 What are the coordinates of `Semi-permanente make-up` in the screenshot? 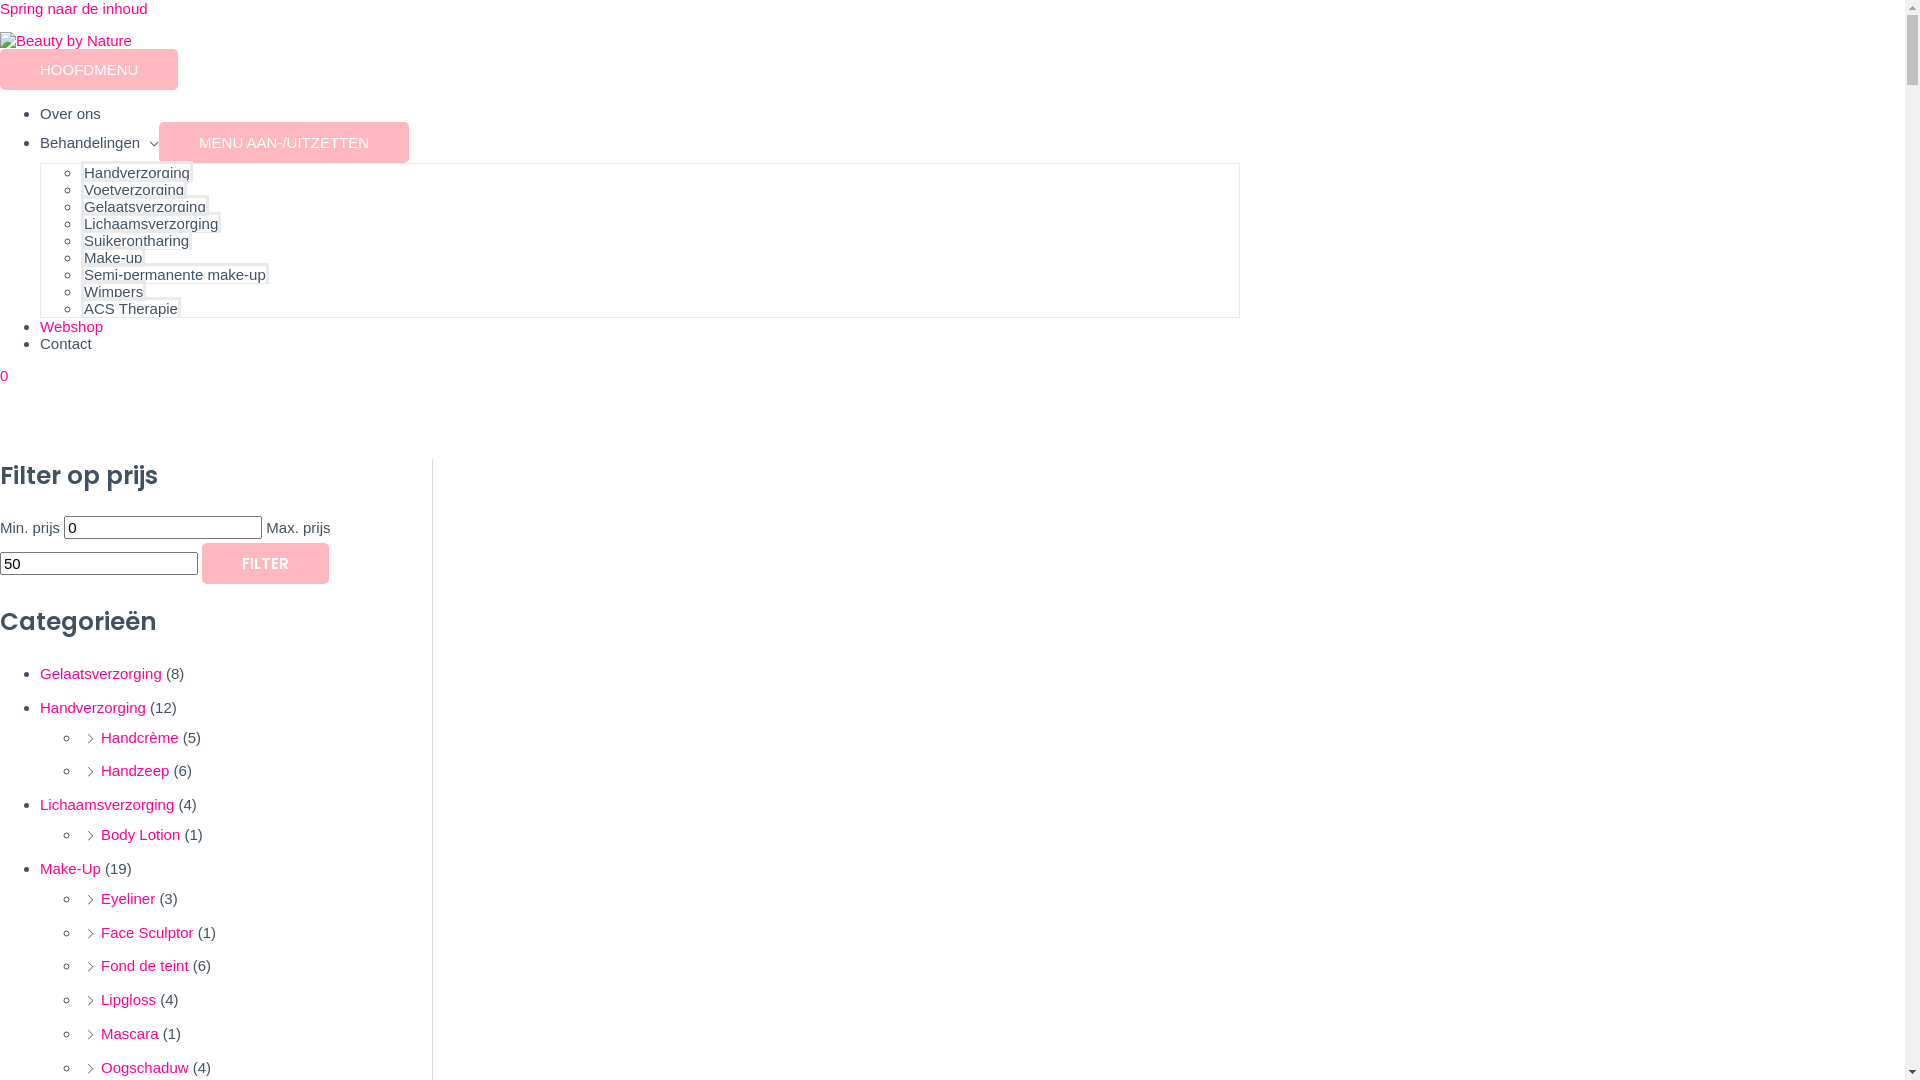 It's located at (175, 274).